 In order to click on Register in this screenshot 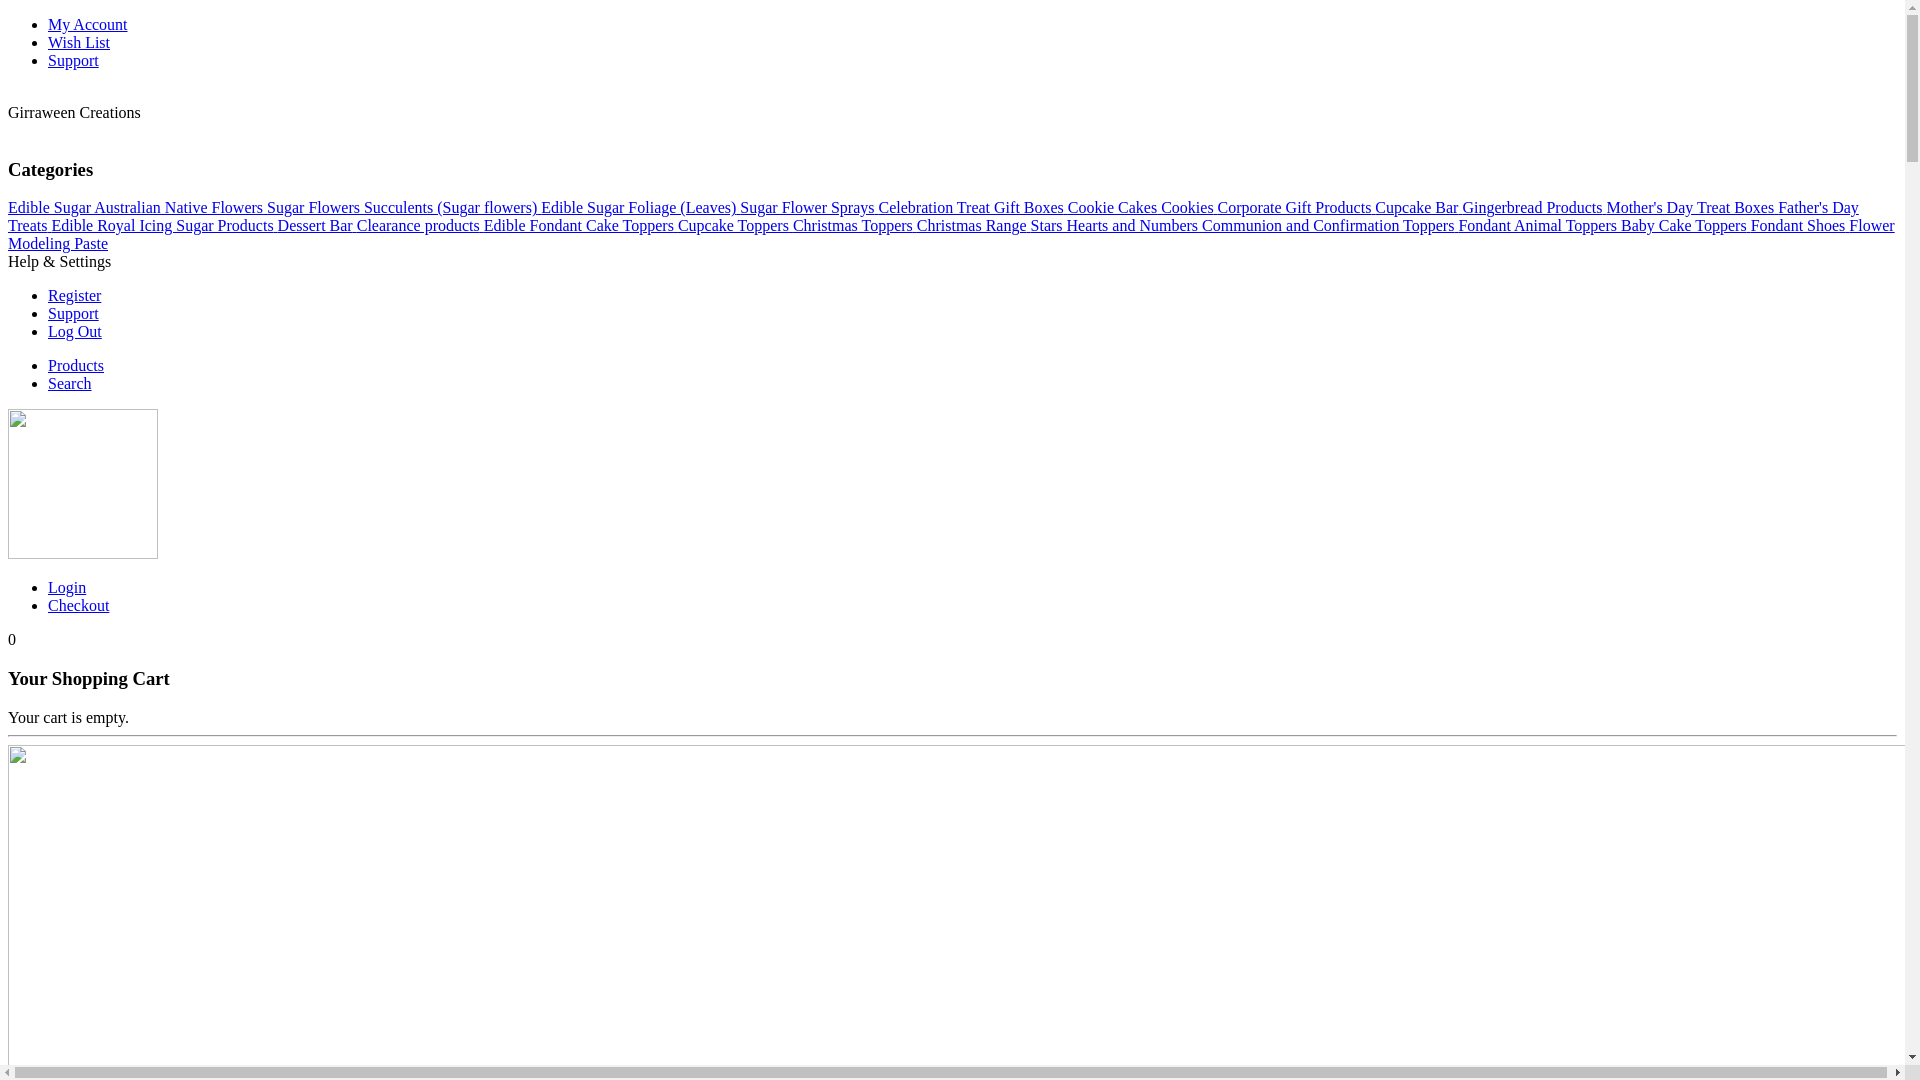, I will do `click(74, 296)`.